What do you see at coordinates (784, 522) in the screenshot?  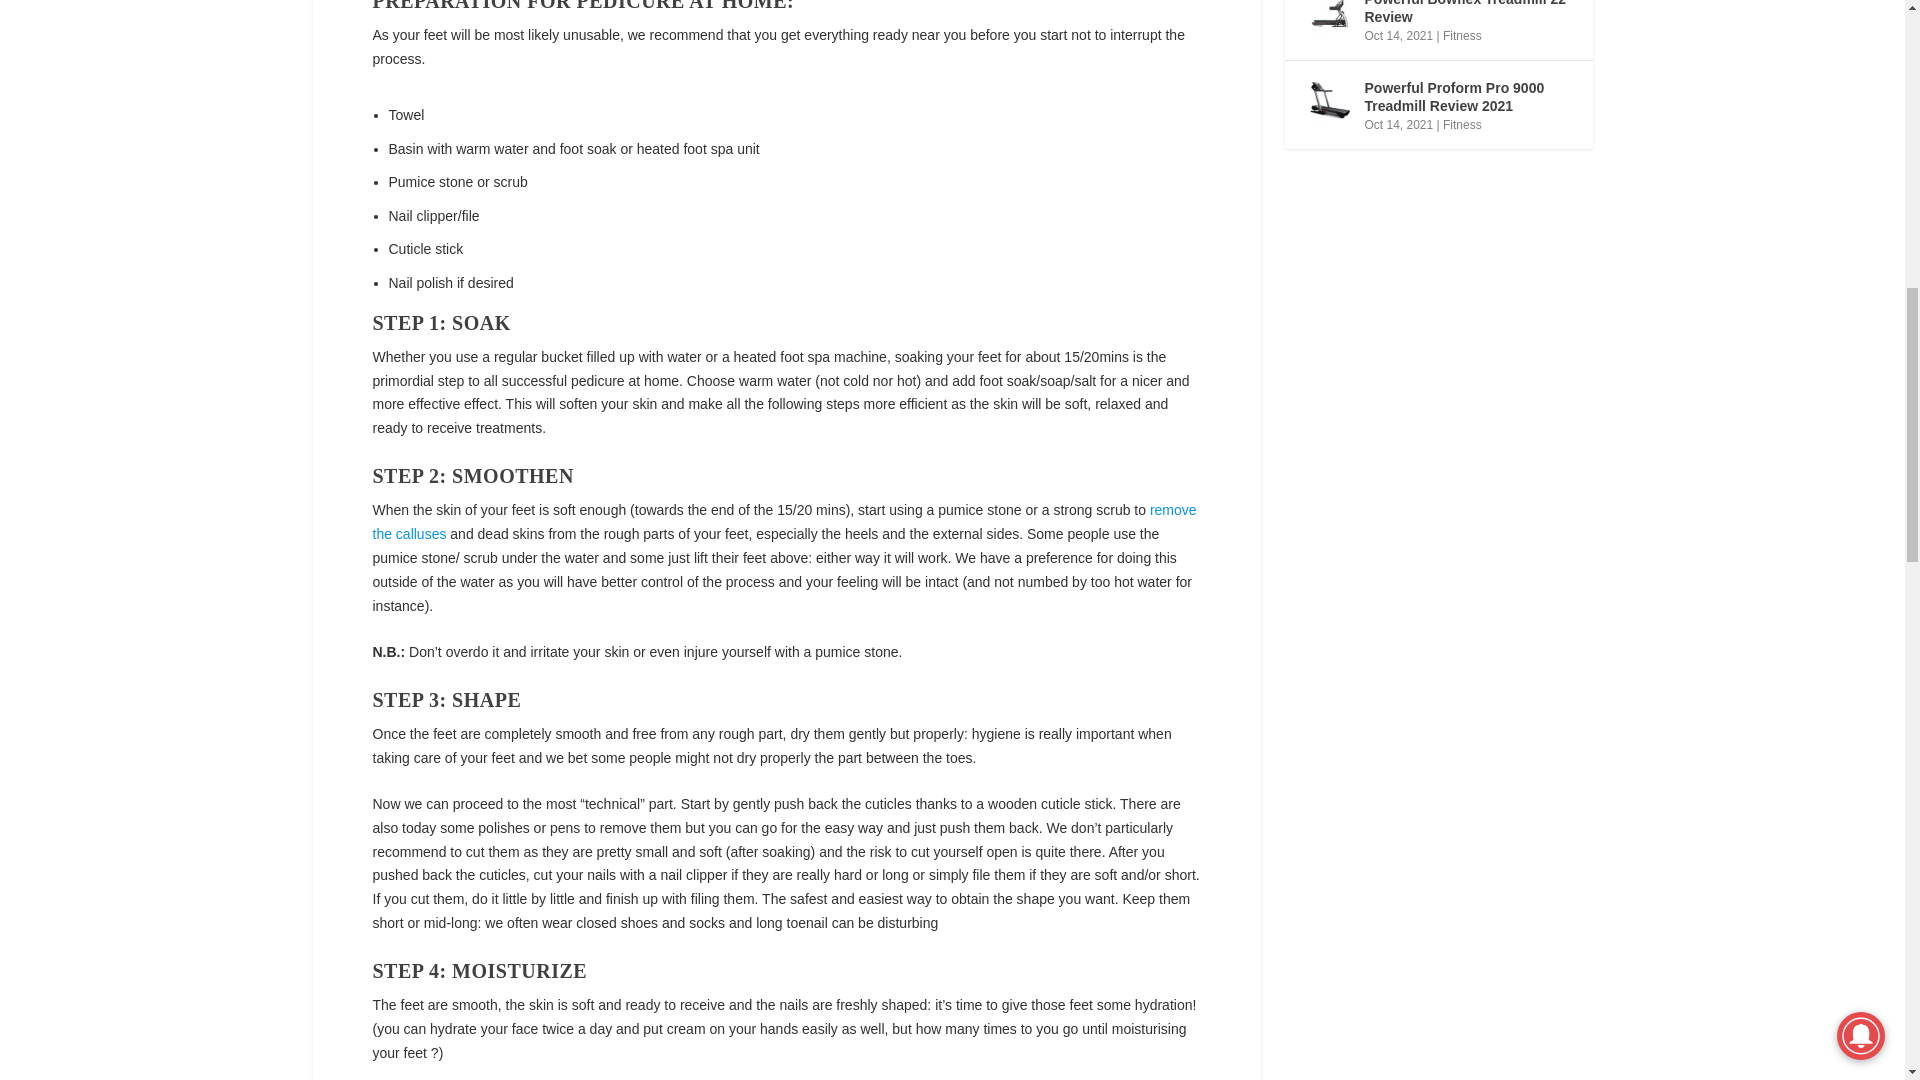 I see `remove the calluses` at bounding box center [784, 522].